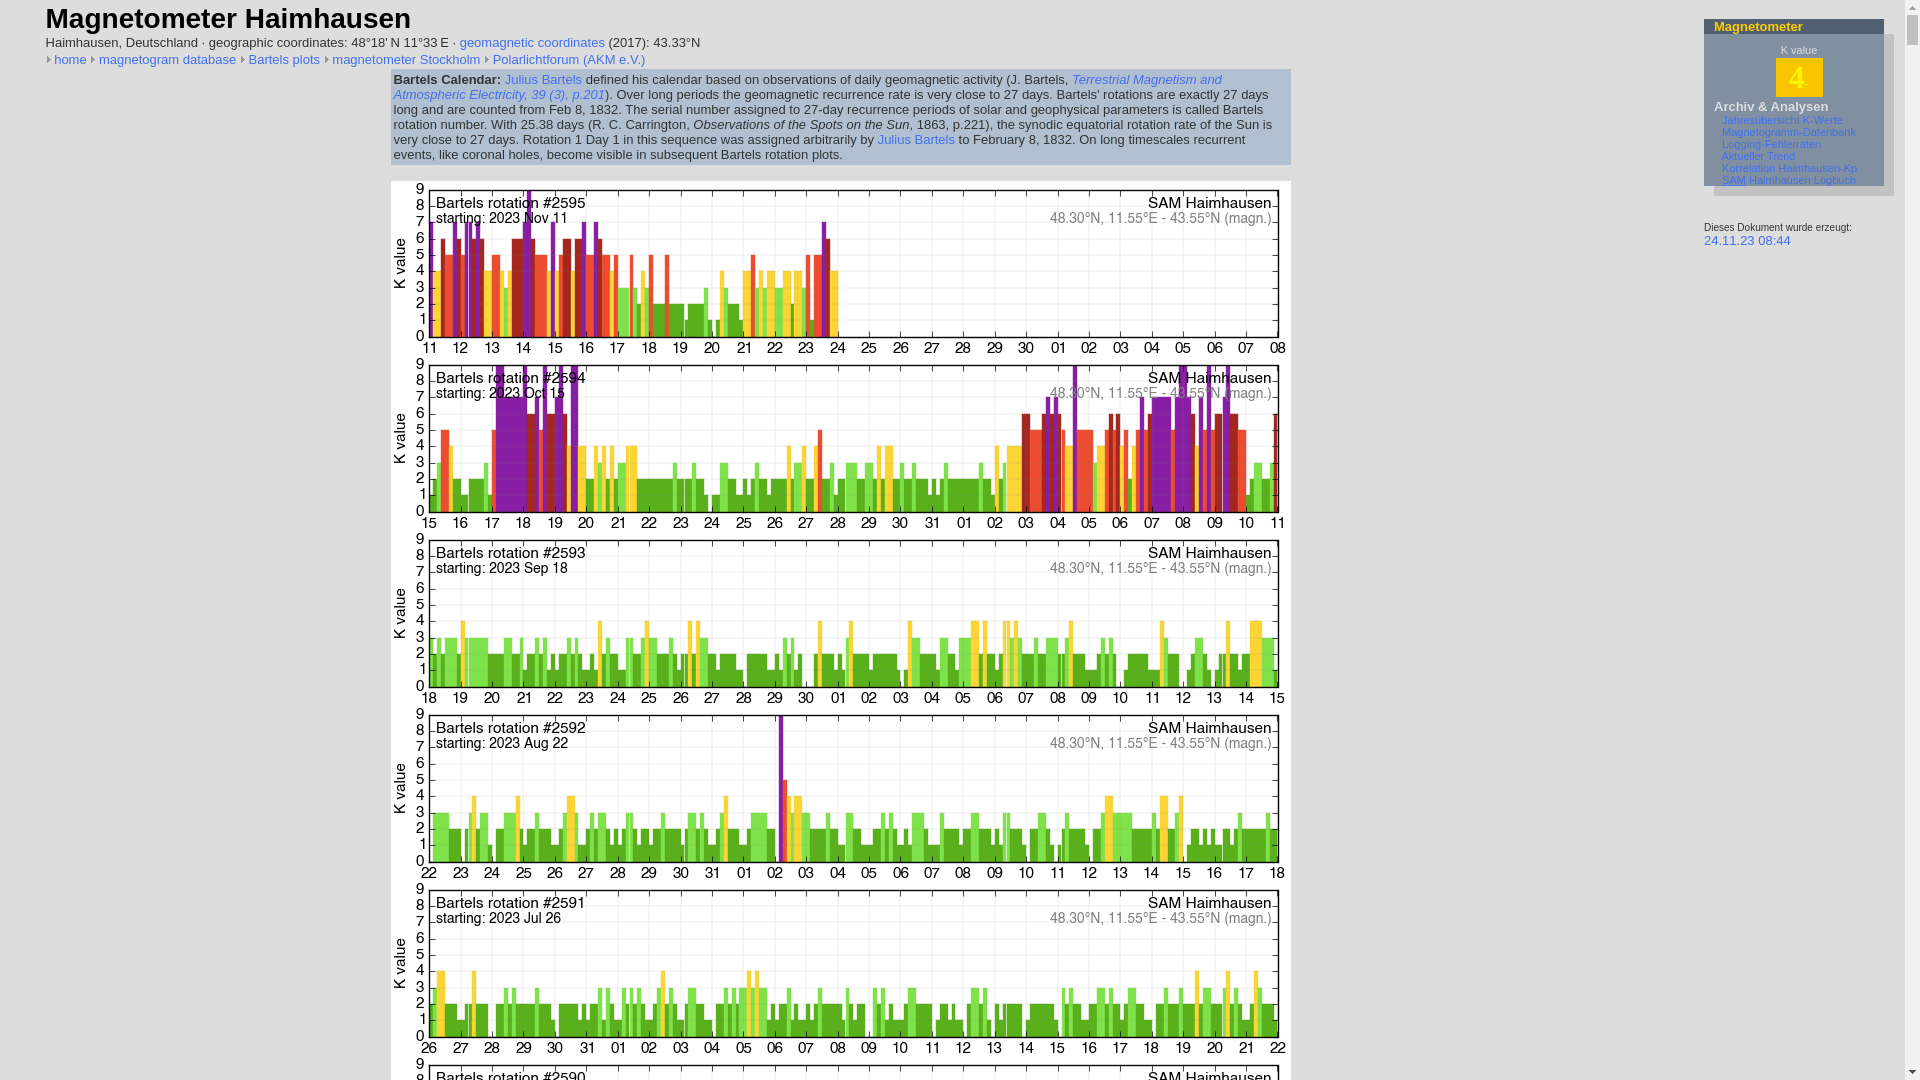  I want to click on Logging-Fehlerraten, so click(1772, 144).